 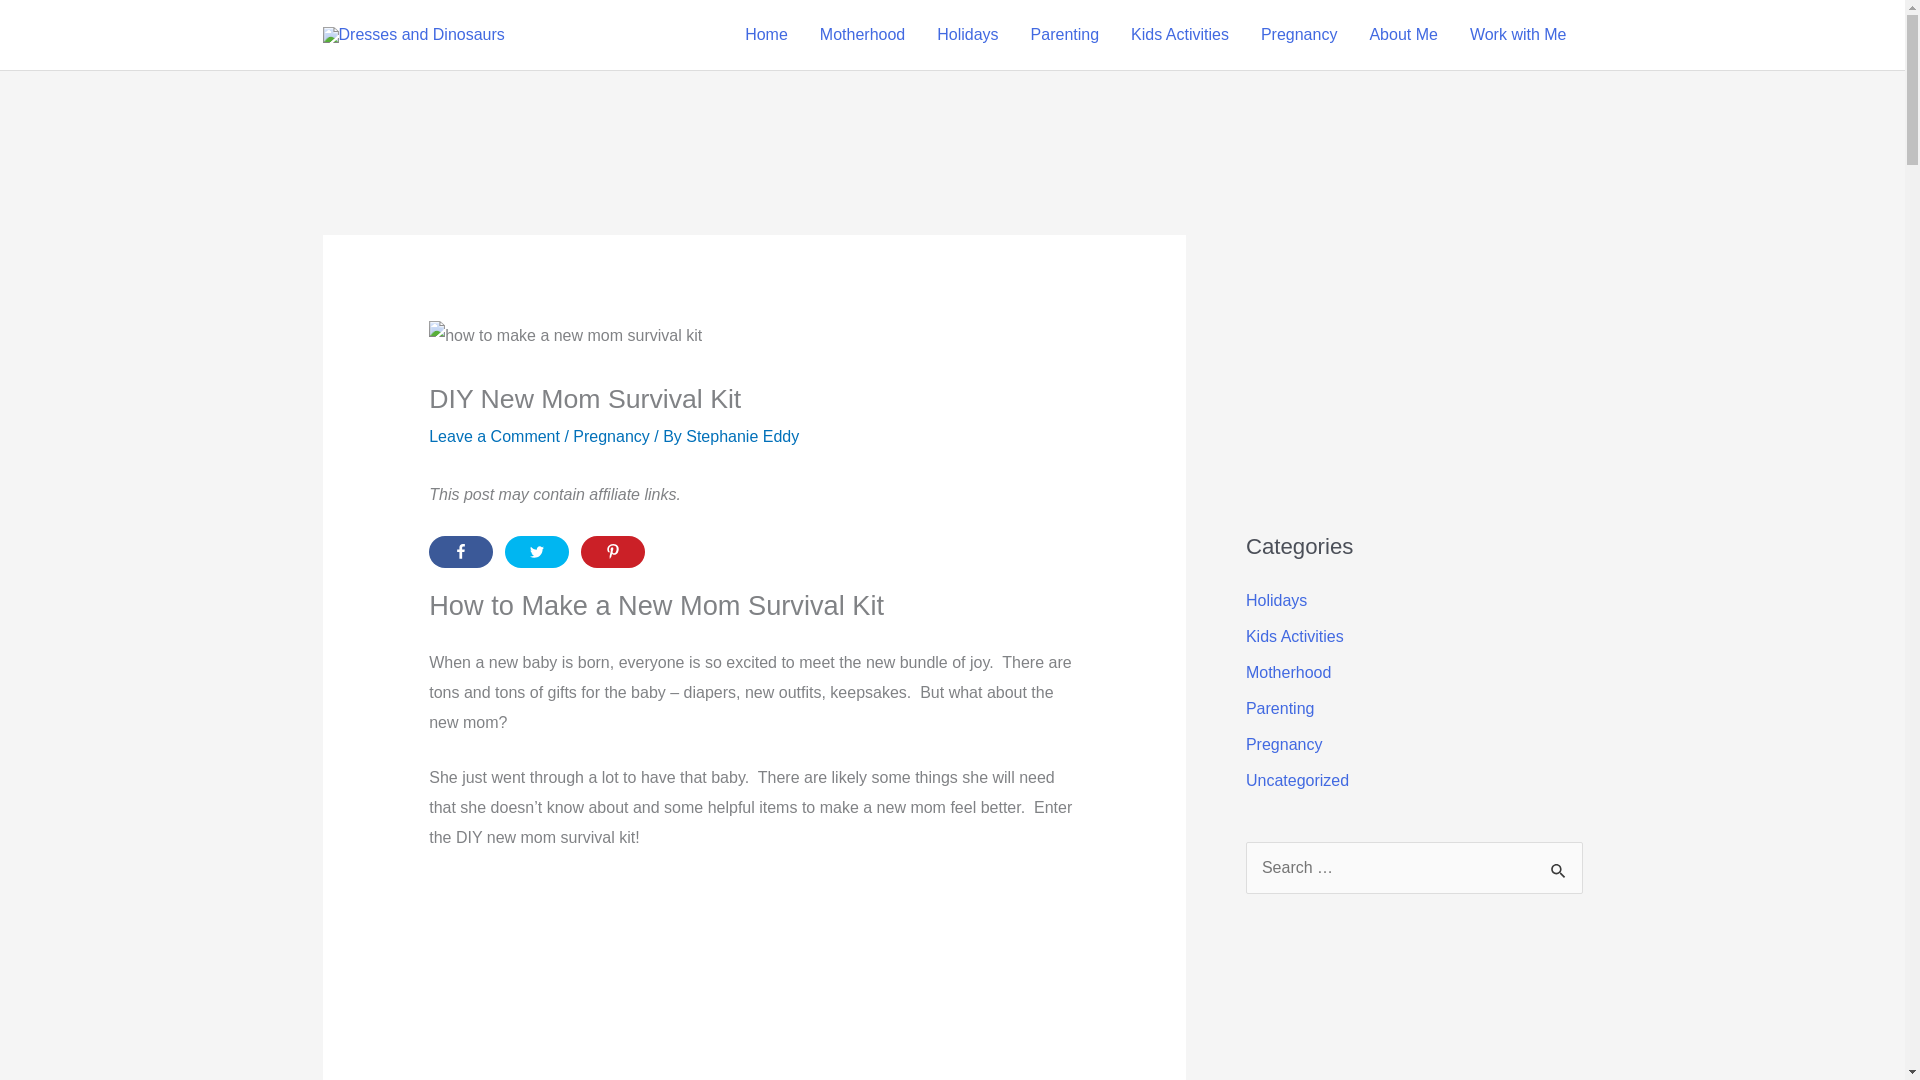 What do you see at coordinates (742, 436) in the screenshot?
I see `Stephanie Eddy` at bounding box center [742, 436].